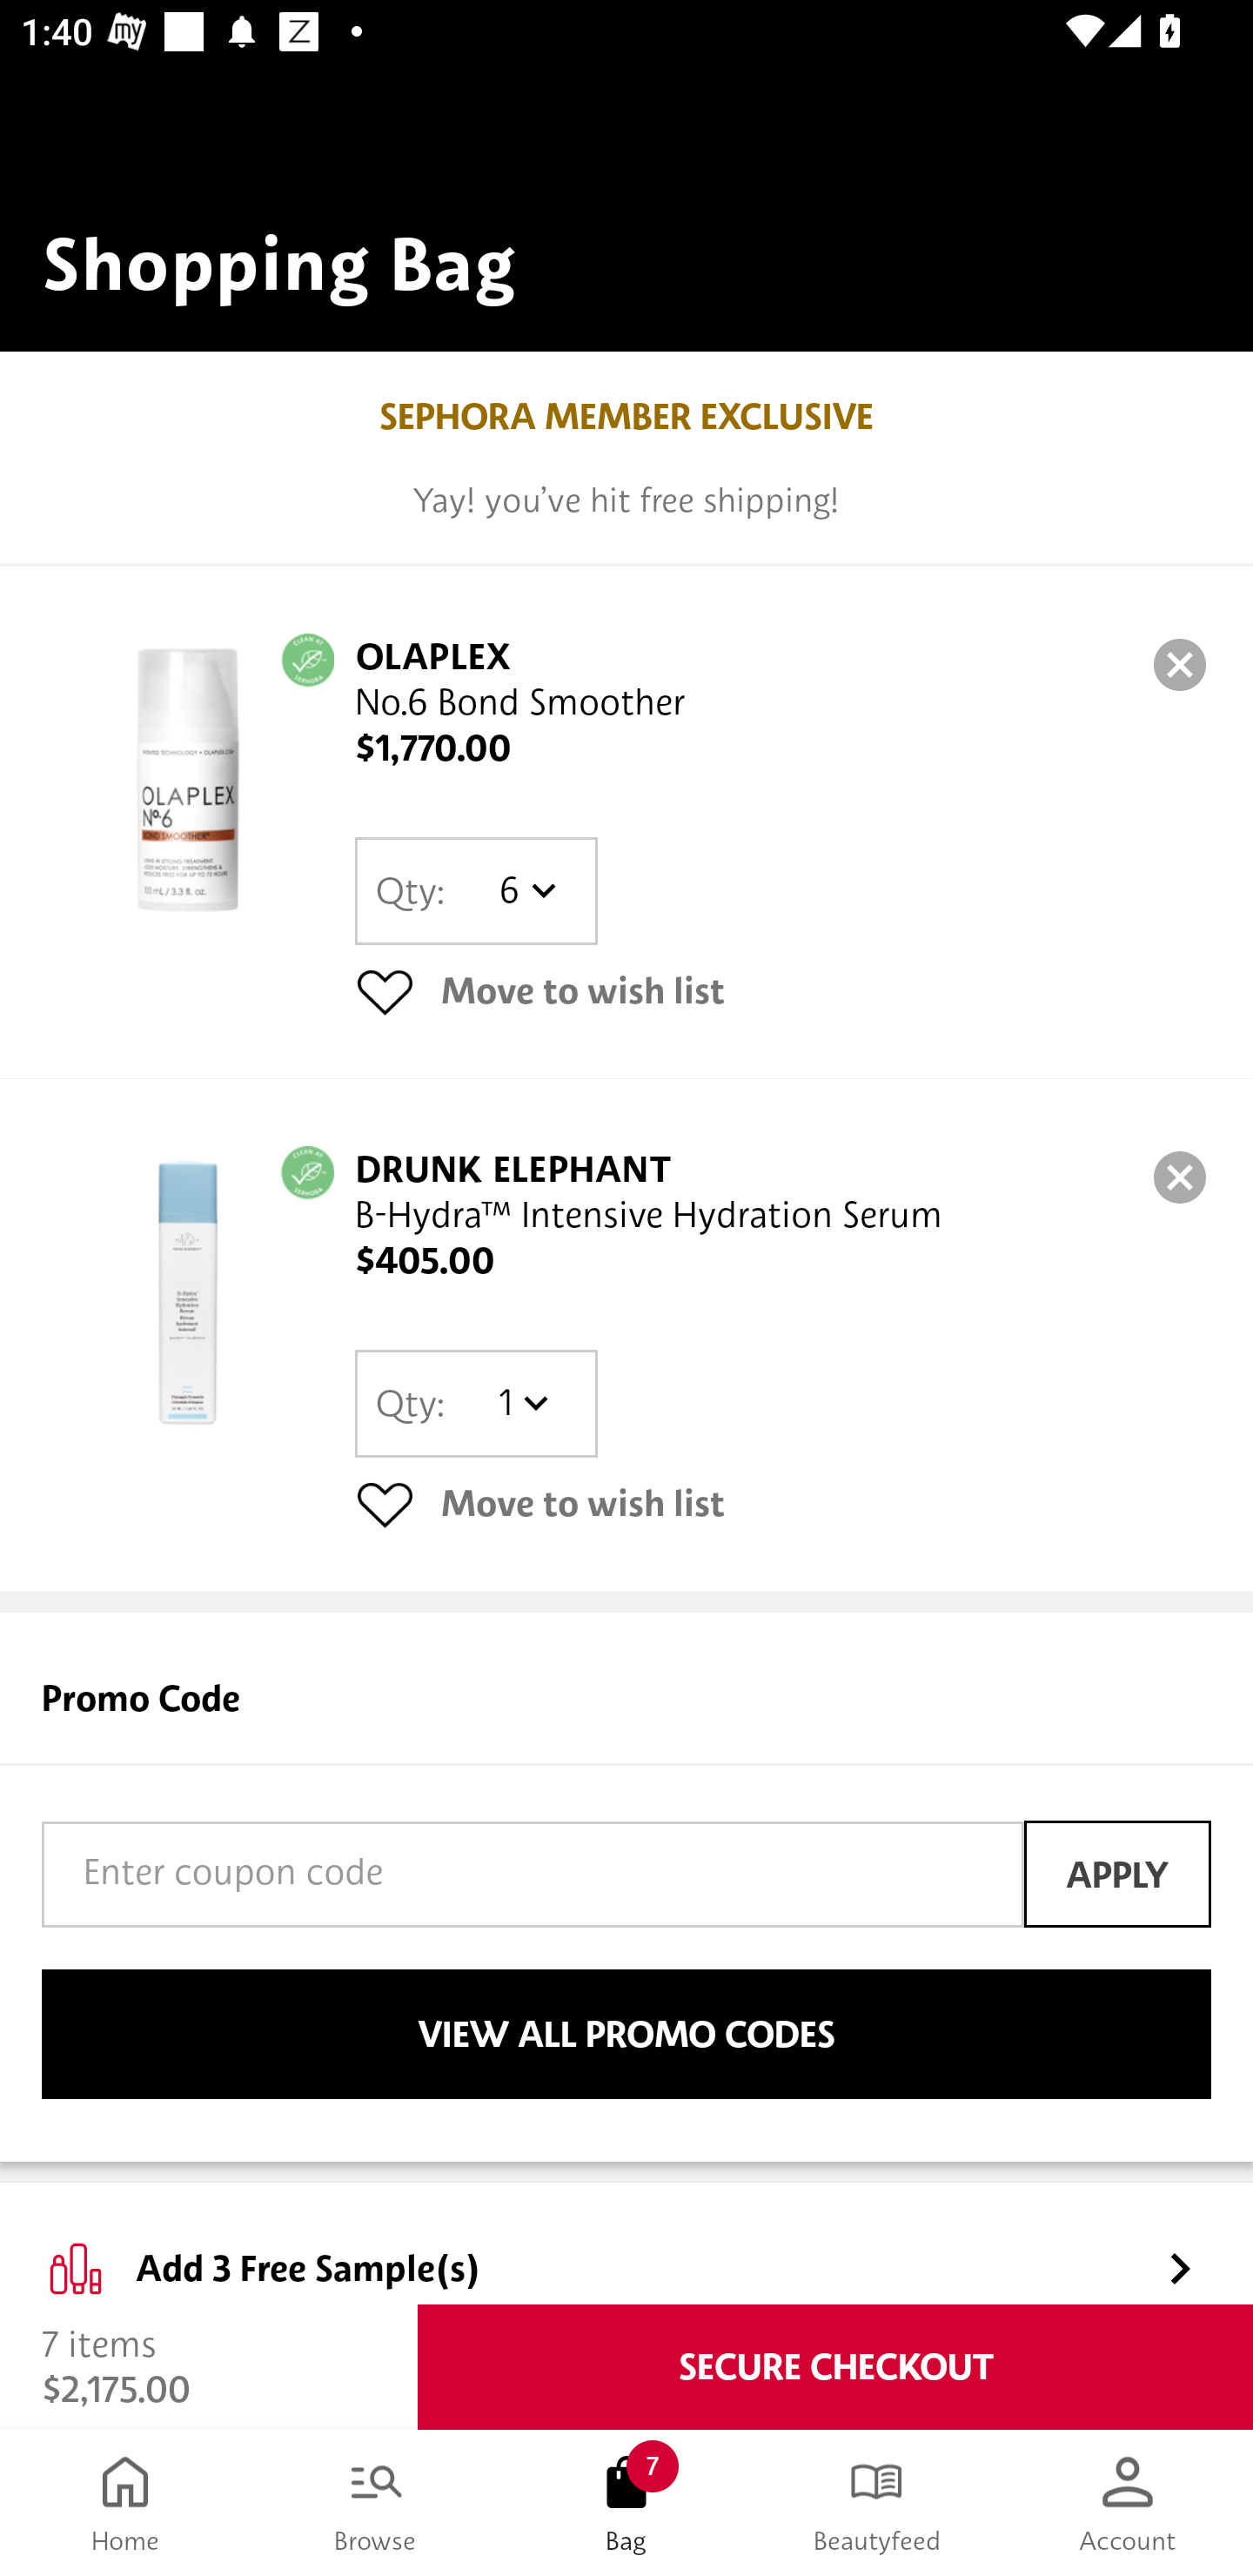  Describe the element at coordinates (783, 1502) in the screenshot. I see `Move to wish list` at that location.